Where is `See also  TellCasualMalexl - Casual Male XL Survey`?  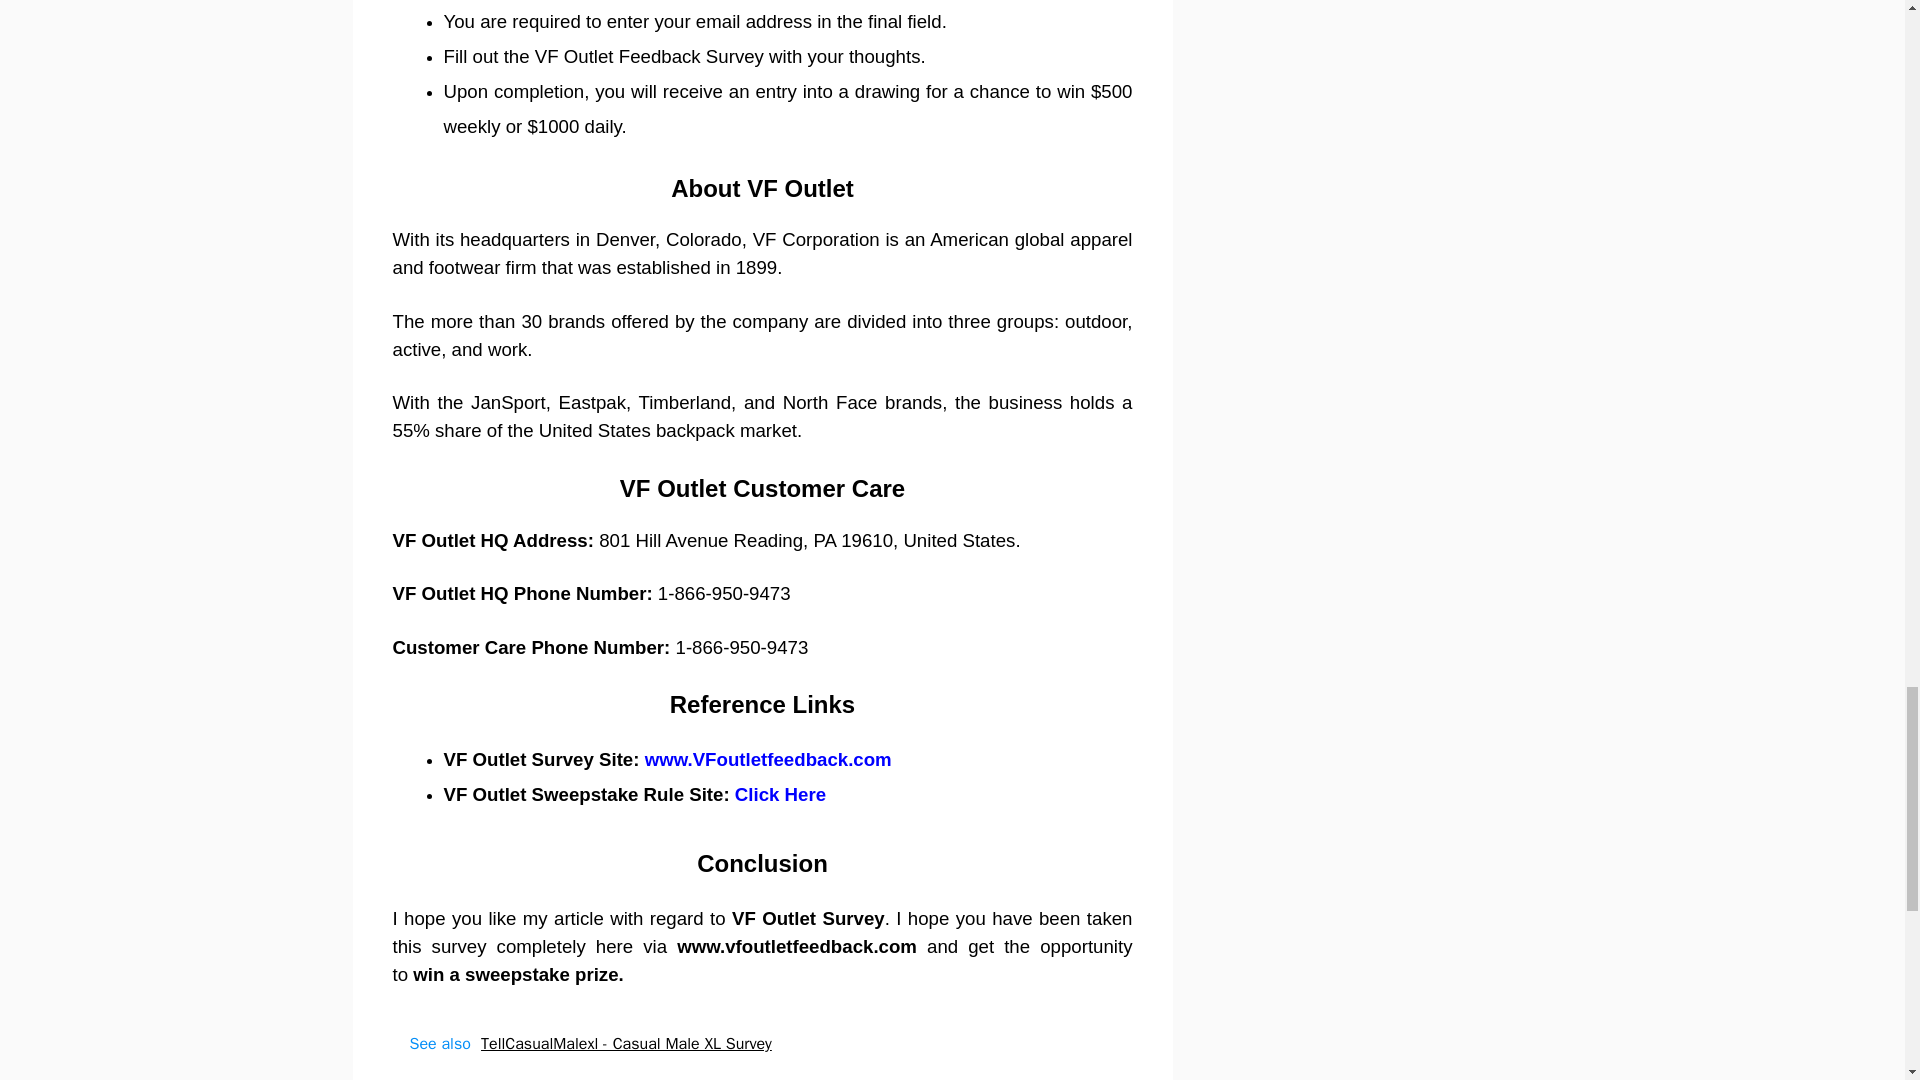
See also  TellCasualMalexl - Casual Male XL Survey is located at coordinates (762, 1044).